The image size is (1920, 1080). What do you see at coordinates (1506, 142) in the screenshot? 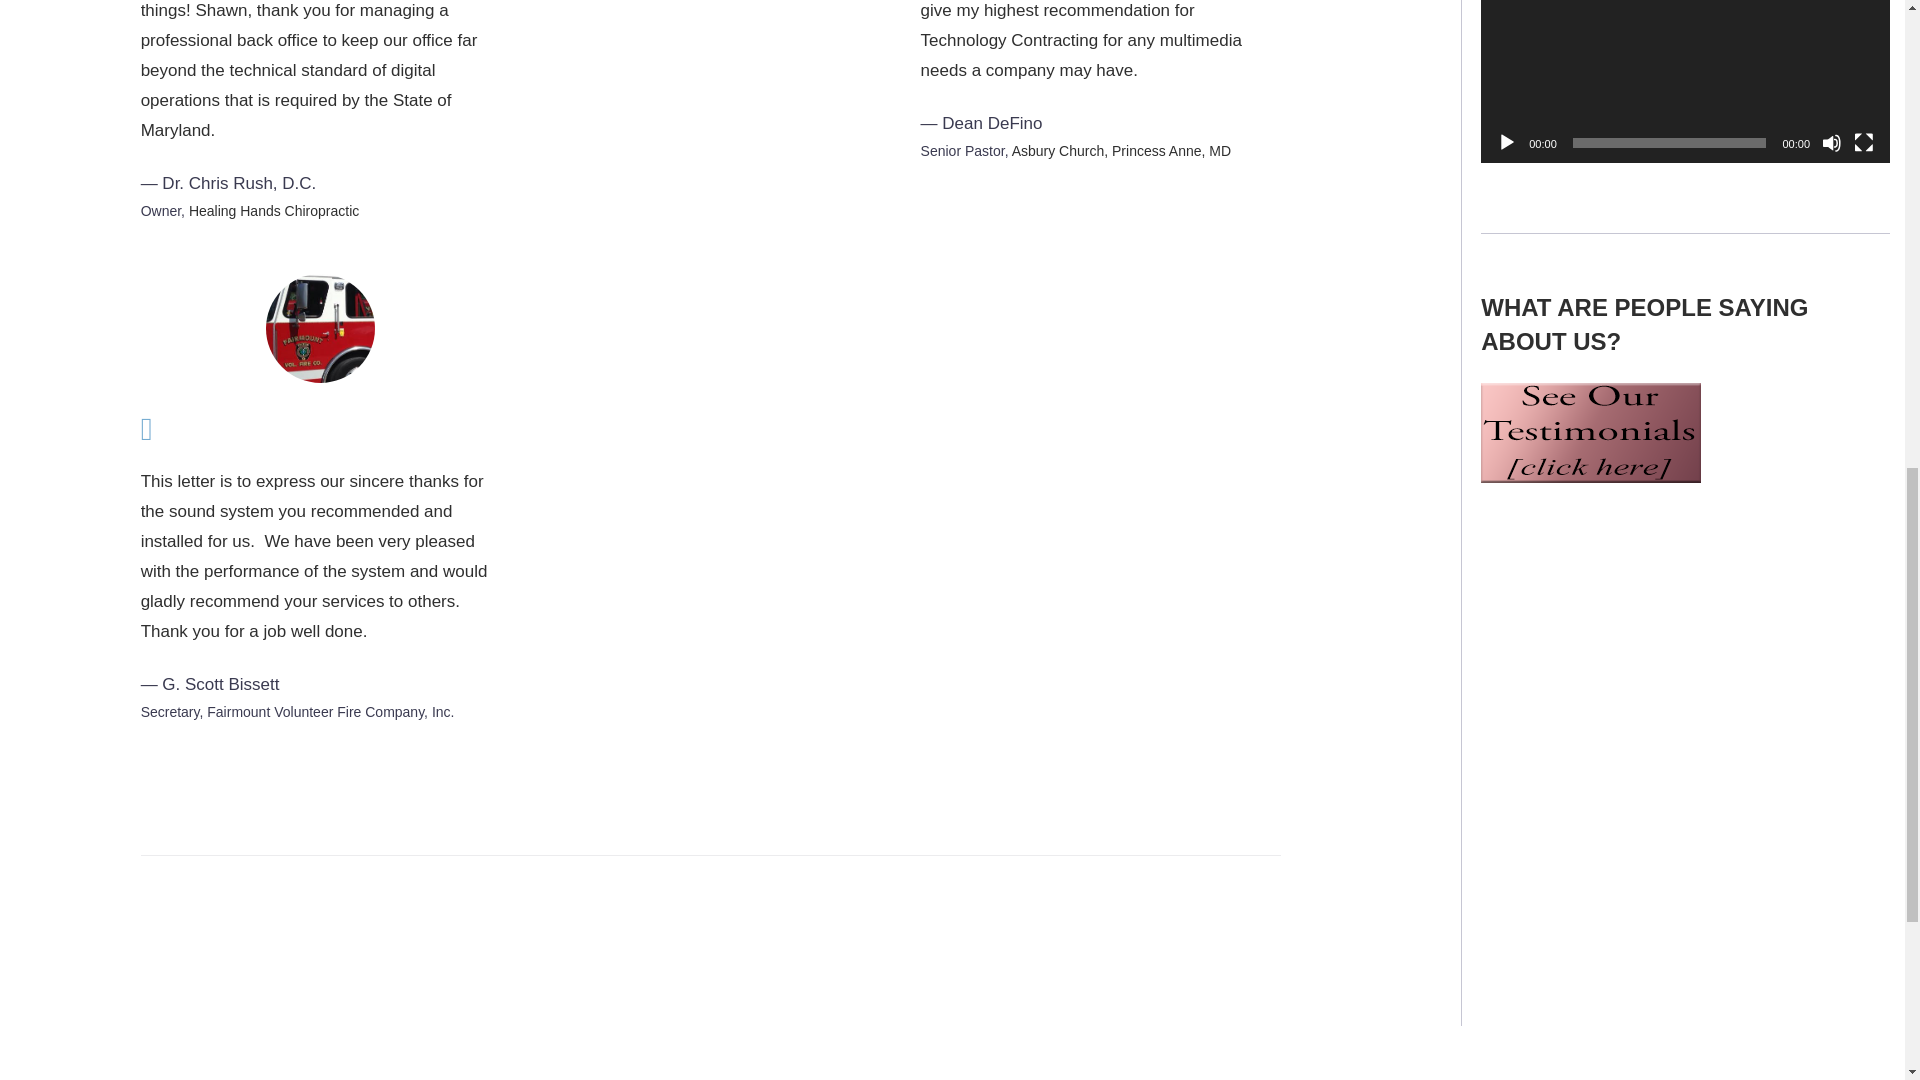
I see `Play` at bounding box center [1506, 142].